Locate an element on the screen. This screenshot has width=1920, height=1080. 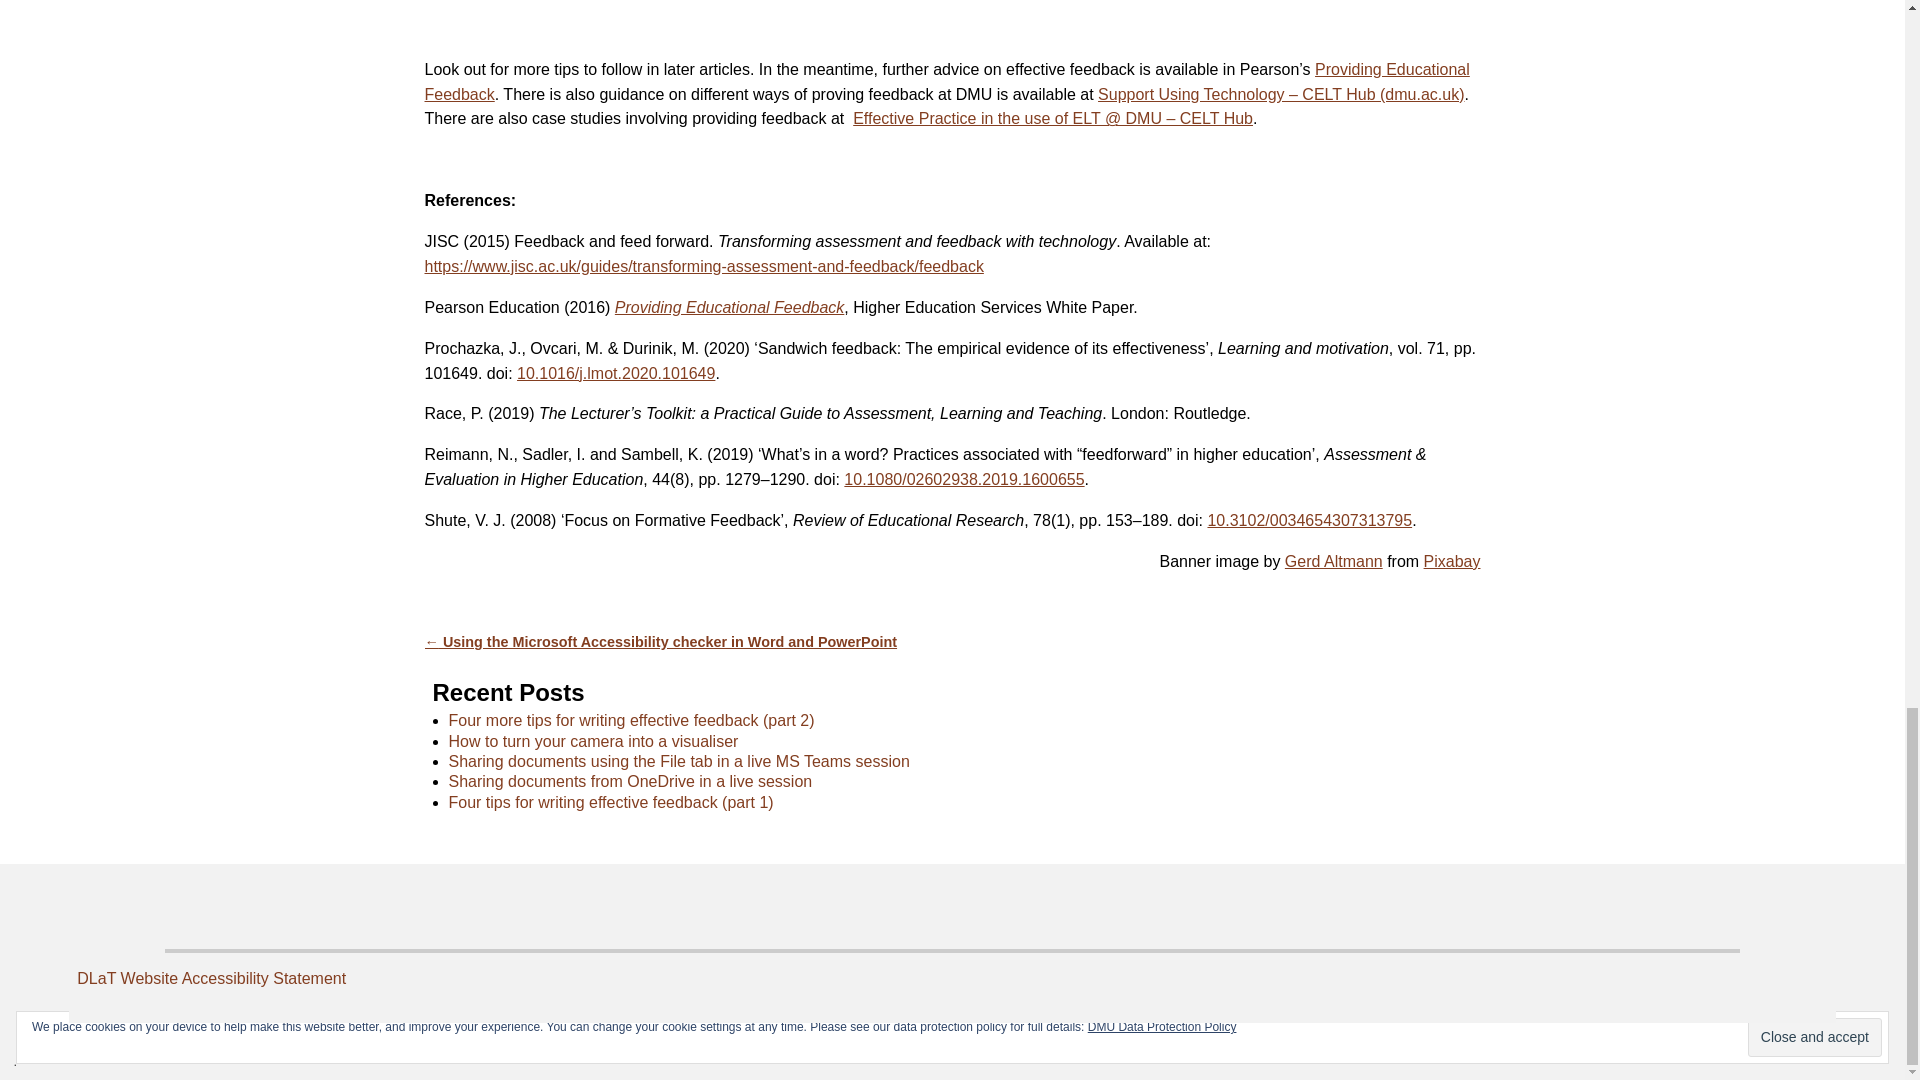
Sharing documents from OneDrive in a live session is located at coordinates (630, 781).